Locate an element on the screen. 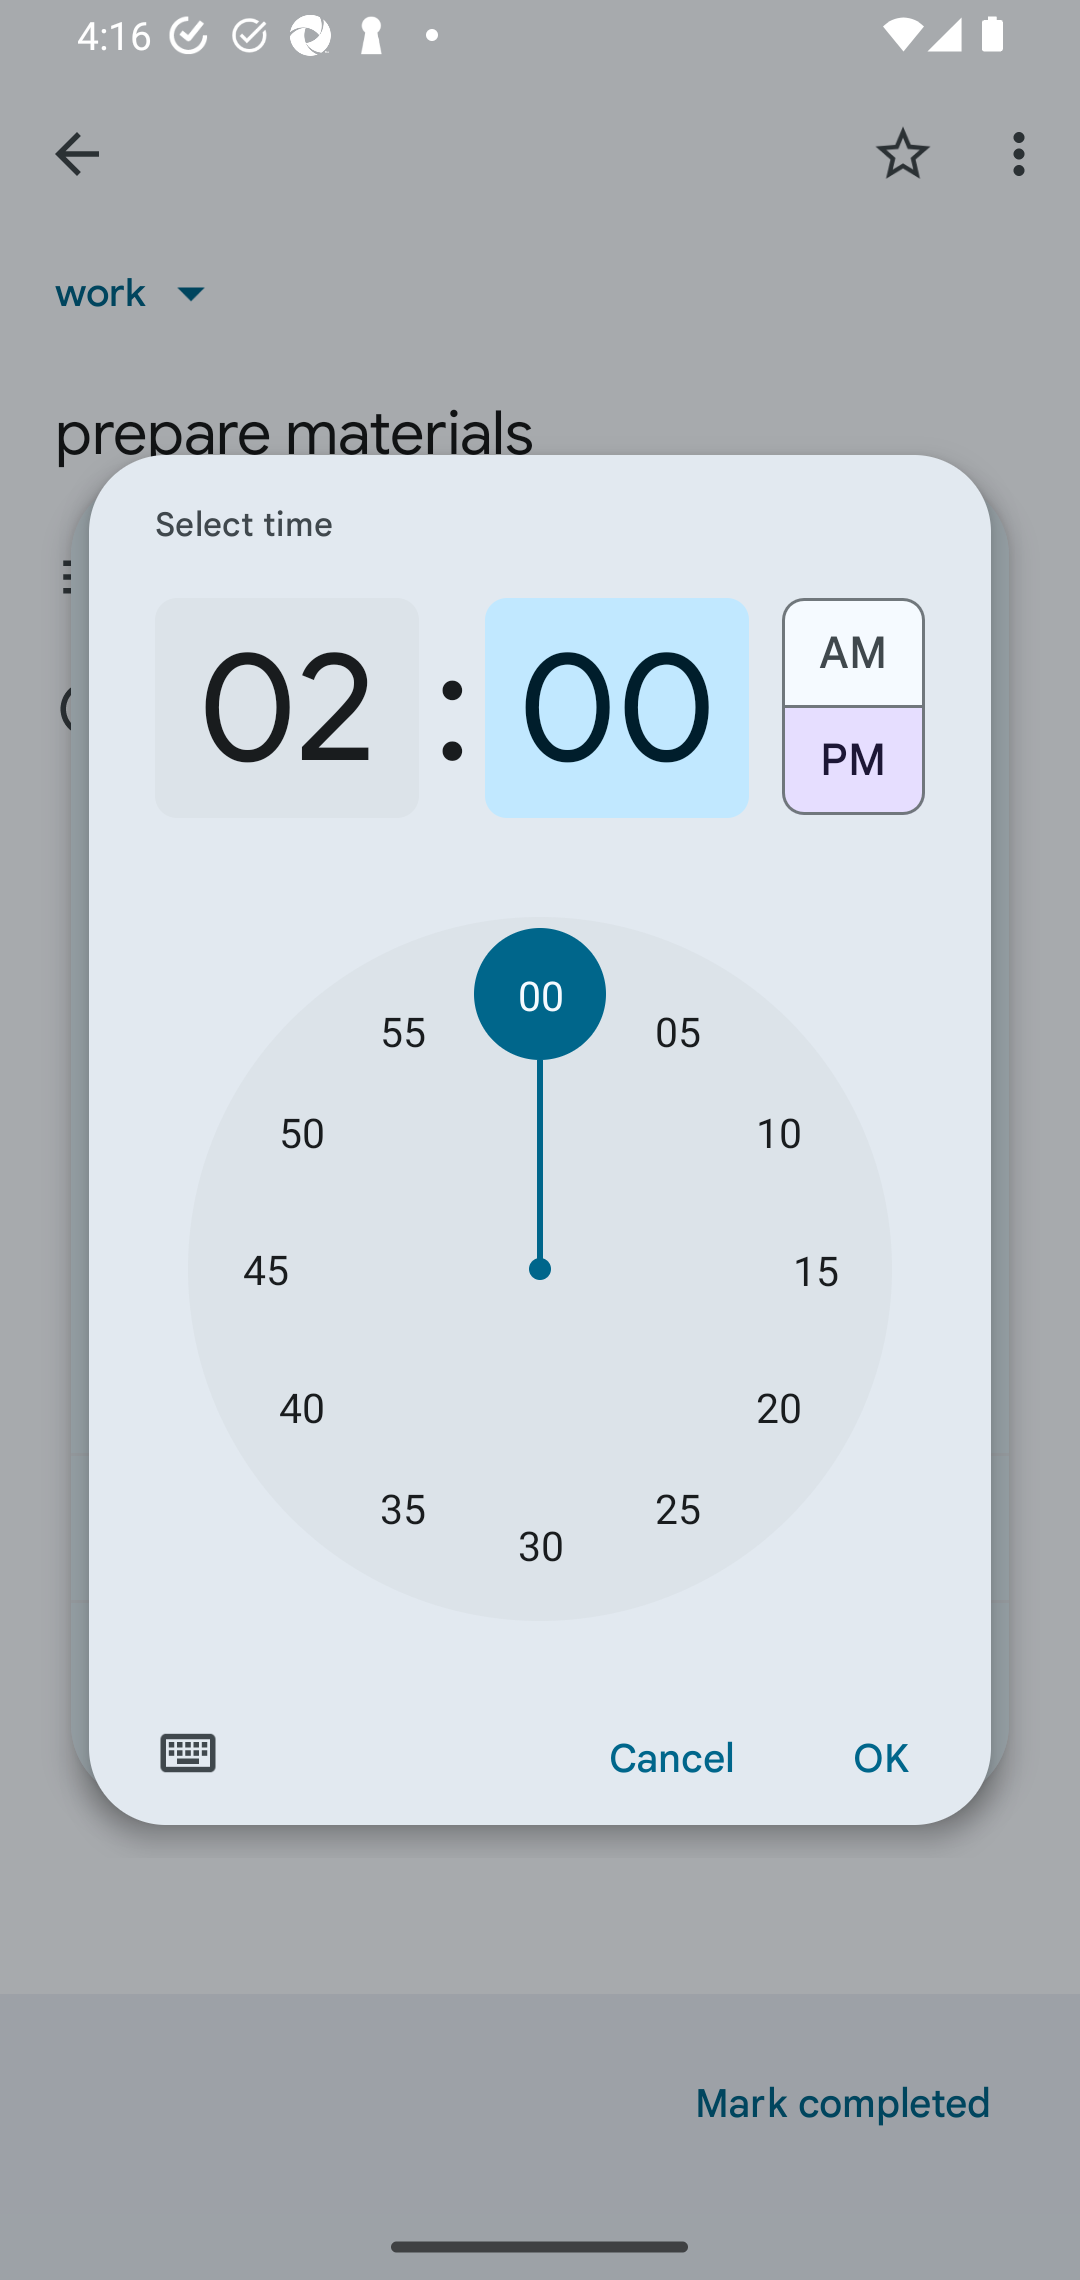  00 0 minutes is located at coordinates (616, 708).